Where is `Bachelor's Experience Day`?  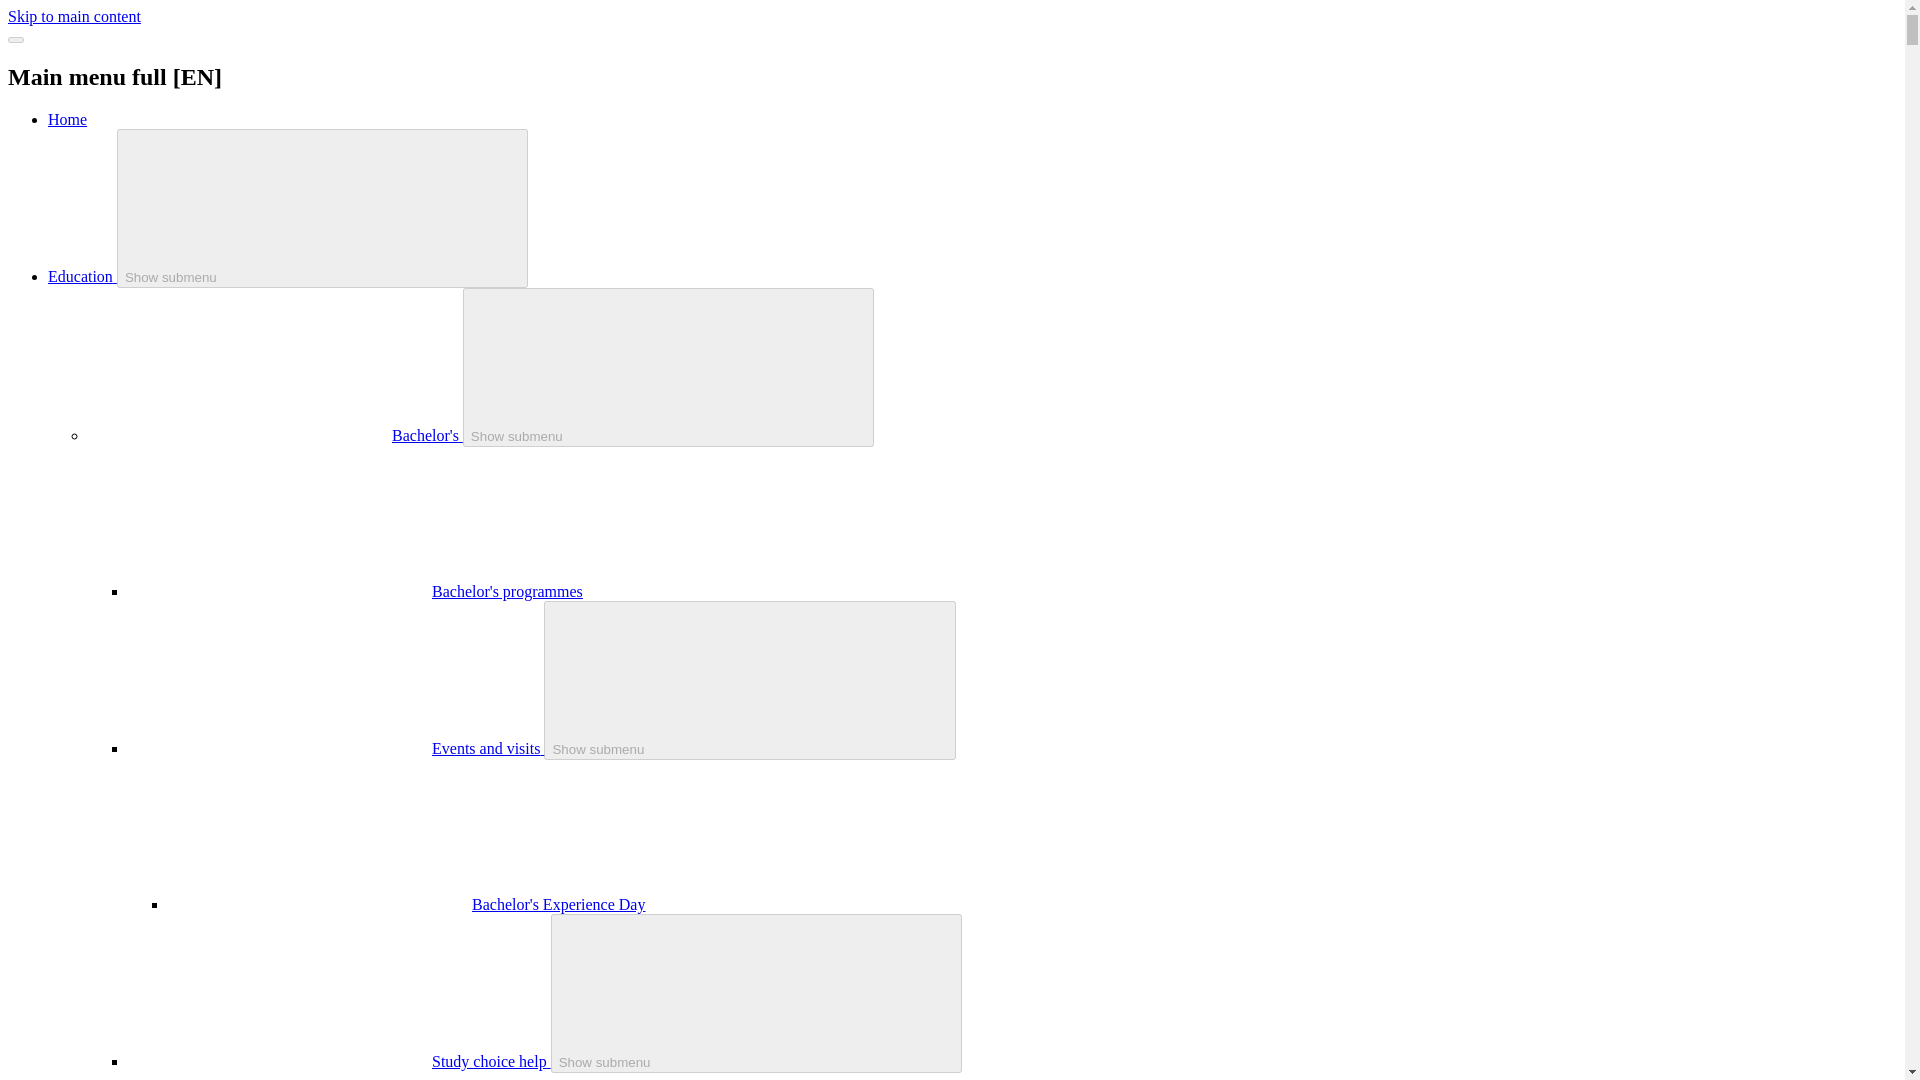 Bachelor's Experience Day is located at coordinates (558, 904).